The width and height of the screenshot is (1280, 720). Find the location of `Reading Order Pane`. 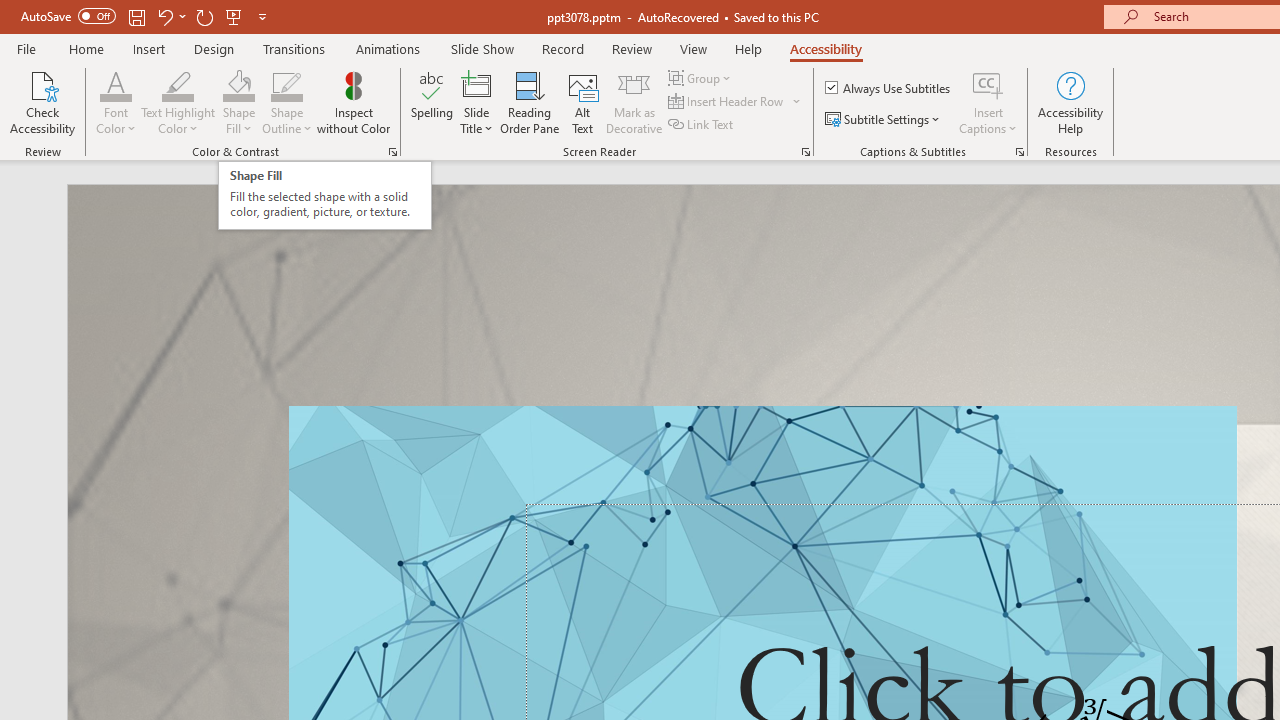

Reading Order Pane is located at coordinates (529, 102).